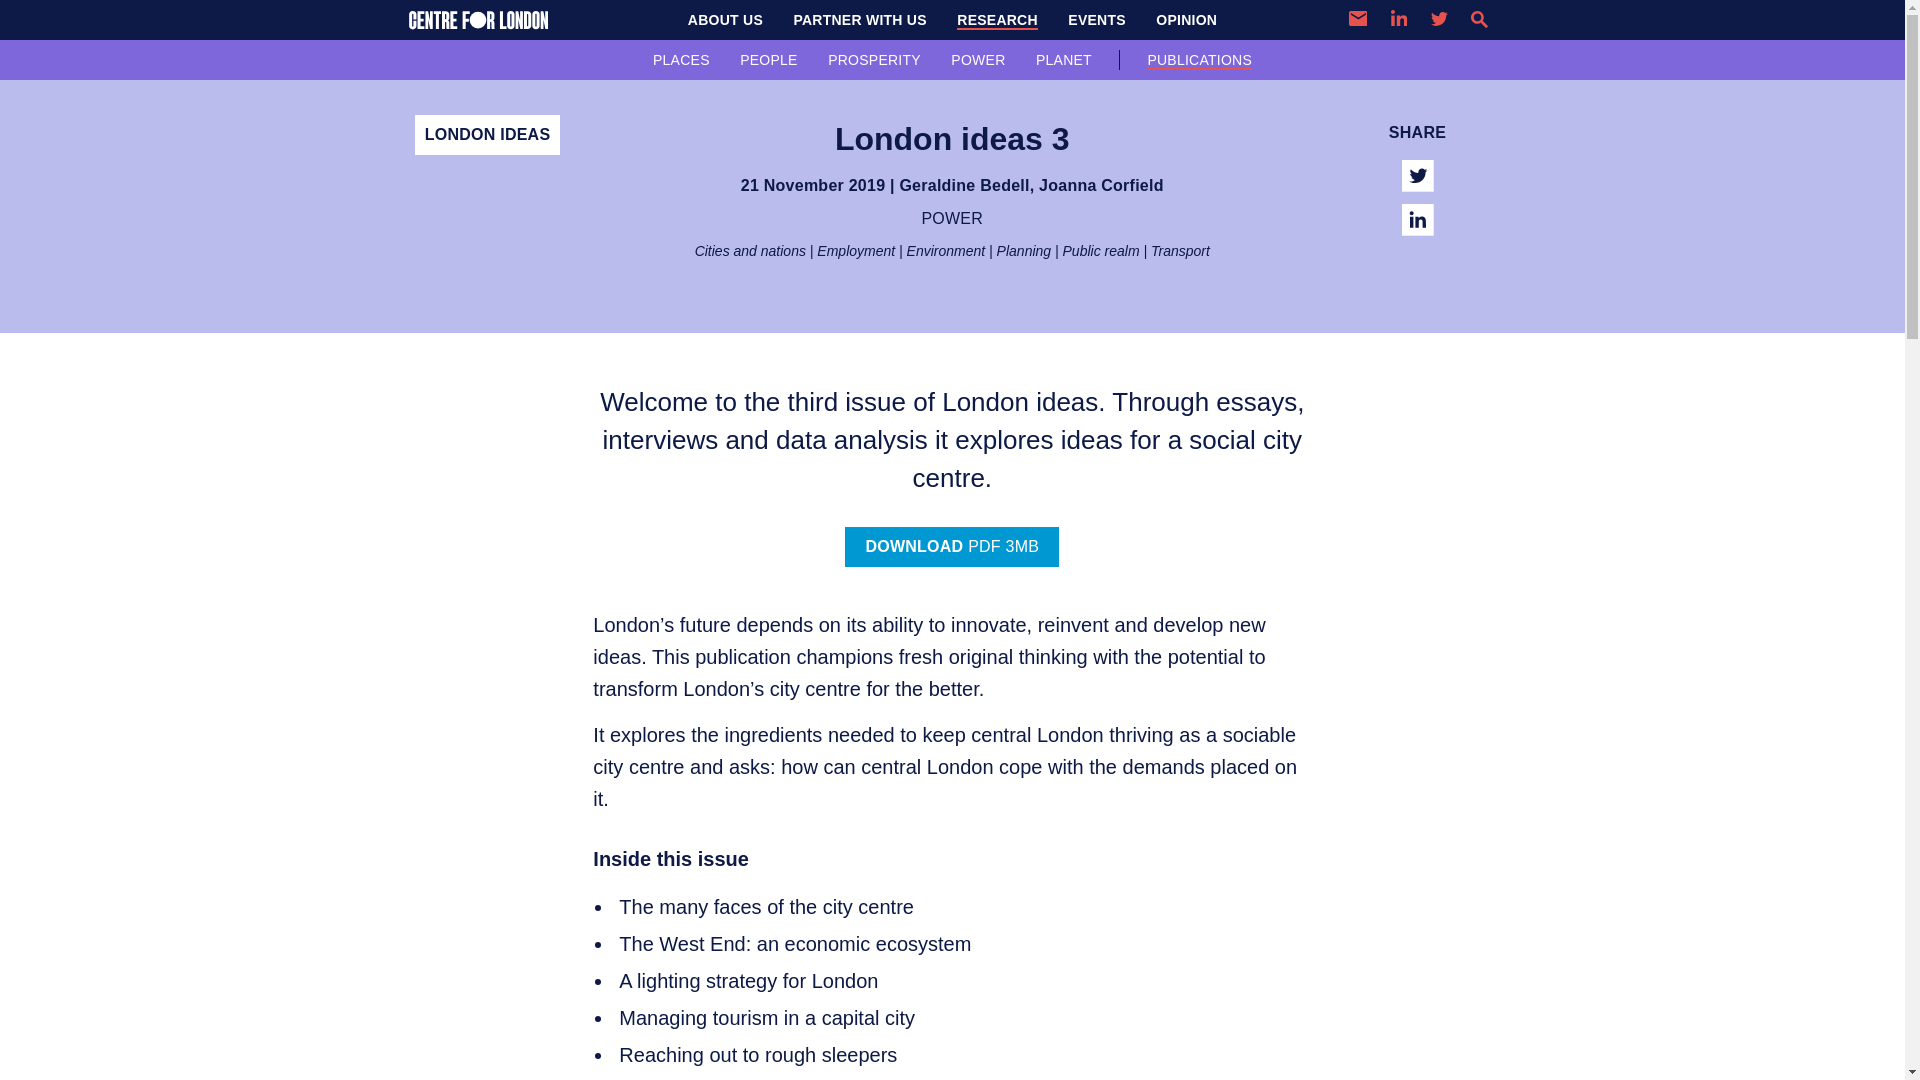 Image resolution: width=1920 pixels, height=1080 pixels. Describe the element at coordinates (1102, 251) in the screenshot. I see `Search for content tagged as Public realm` at that location.